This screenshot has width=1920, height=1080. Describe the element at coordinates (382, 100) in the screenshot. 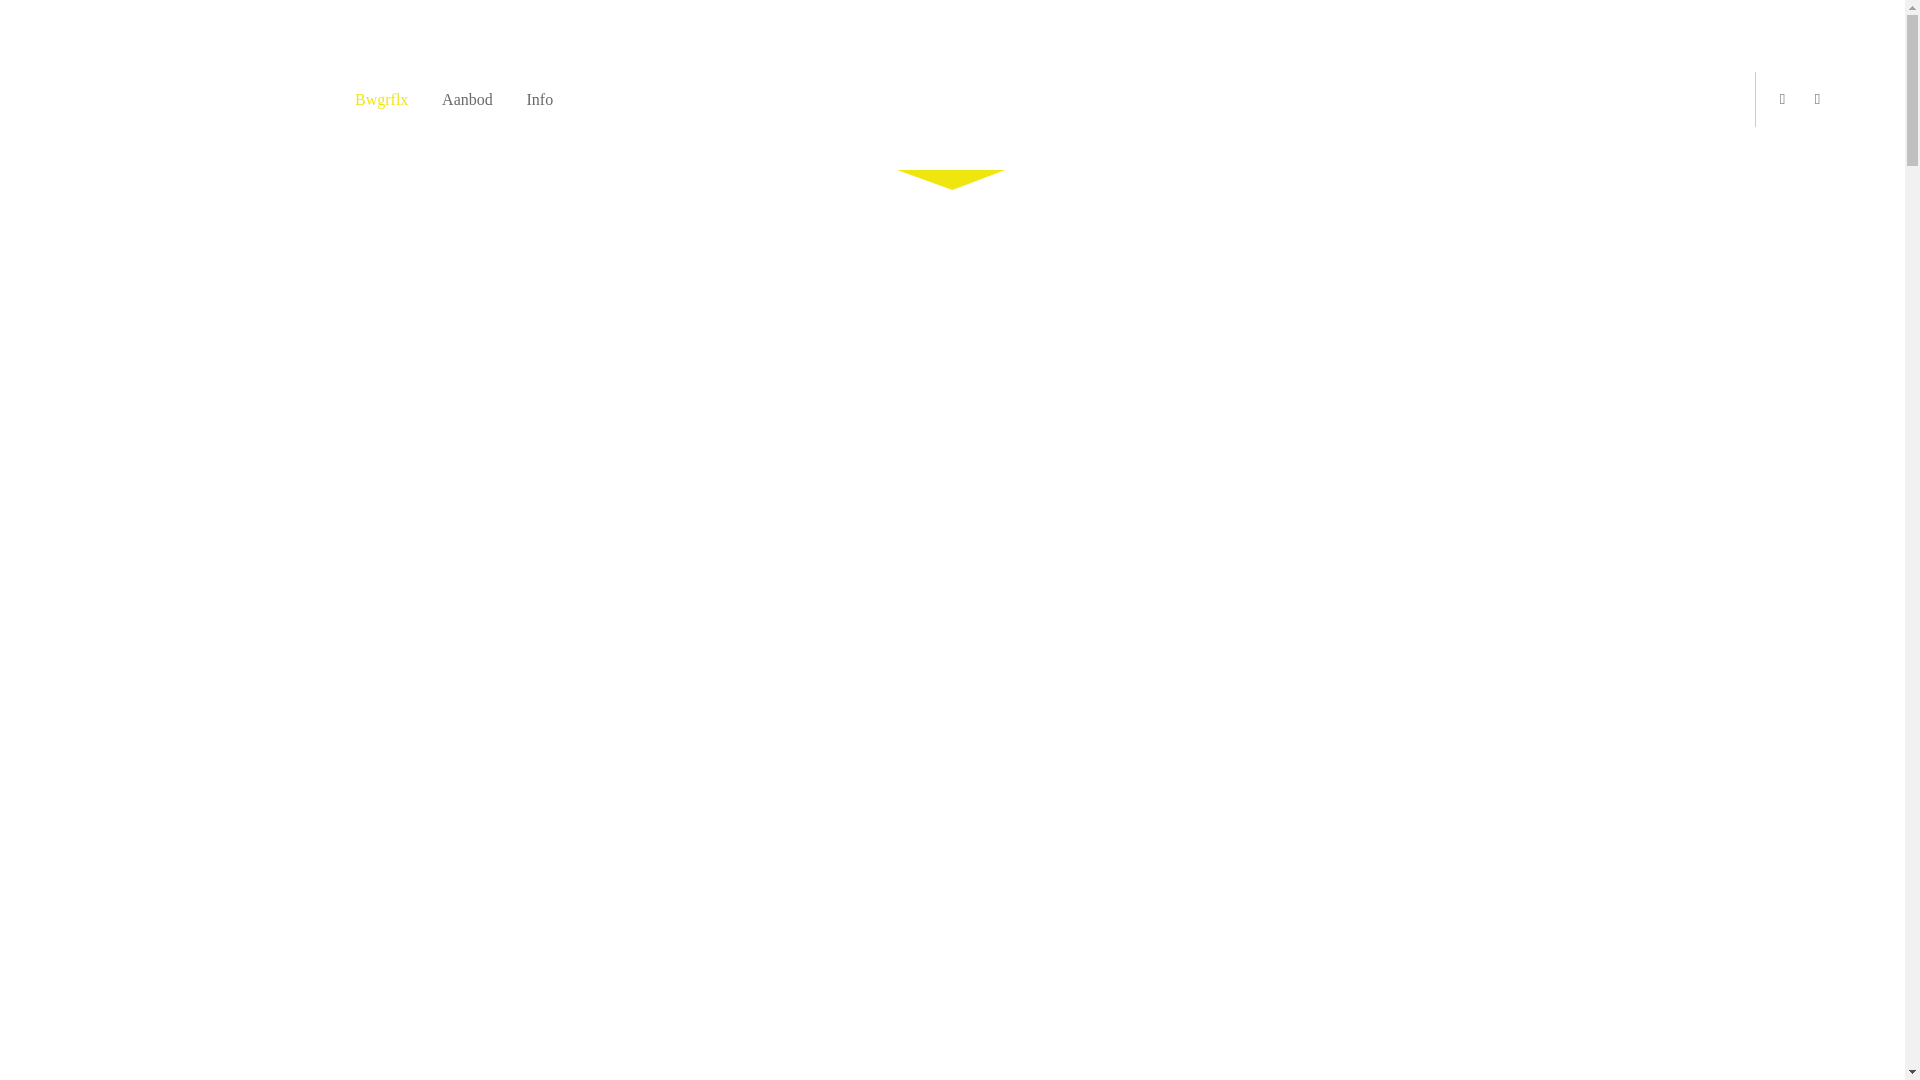

I see `Bwgrflx` at that location.